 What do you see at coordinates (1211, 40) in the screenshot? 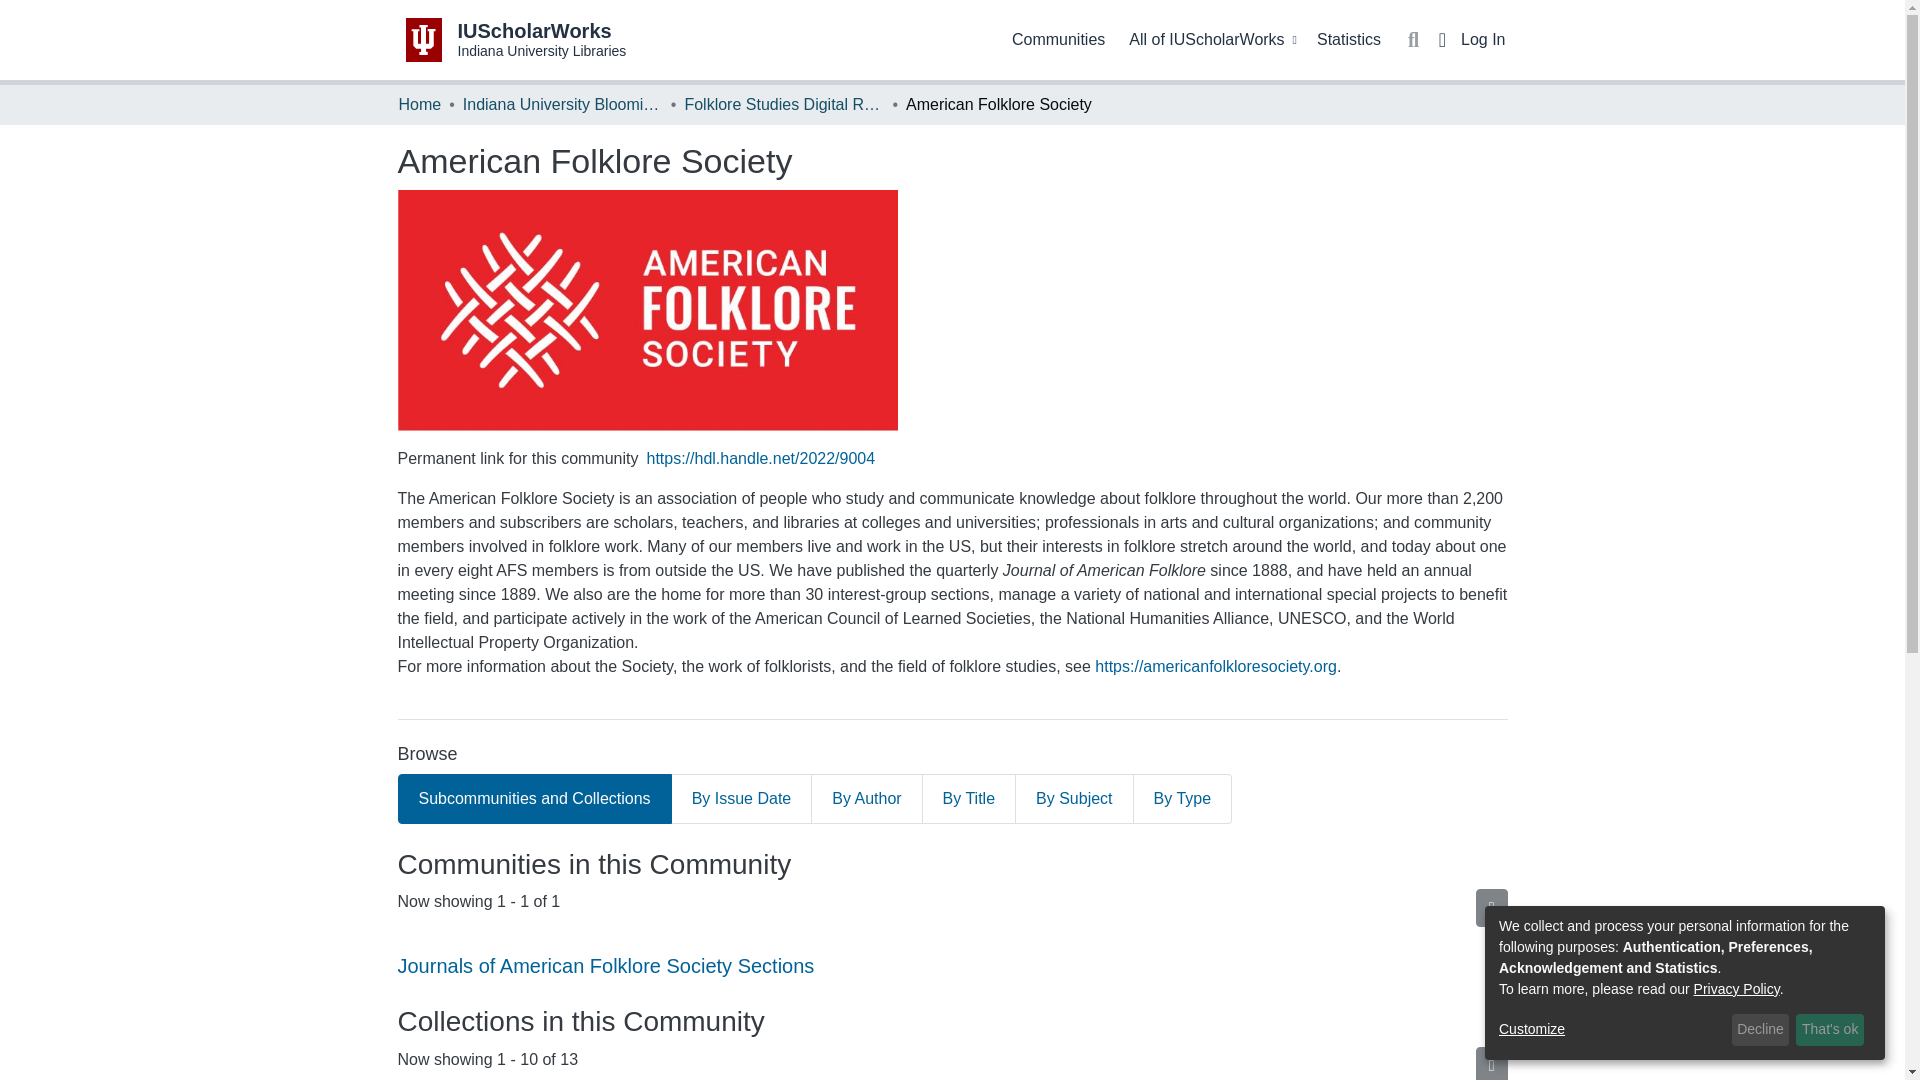
I see `All of IUScholarWorks` at bounding box center [1211, 40].